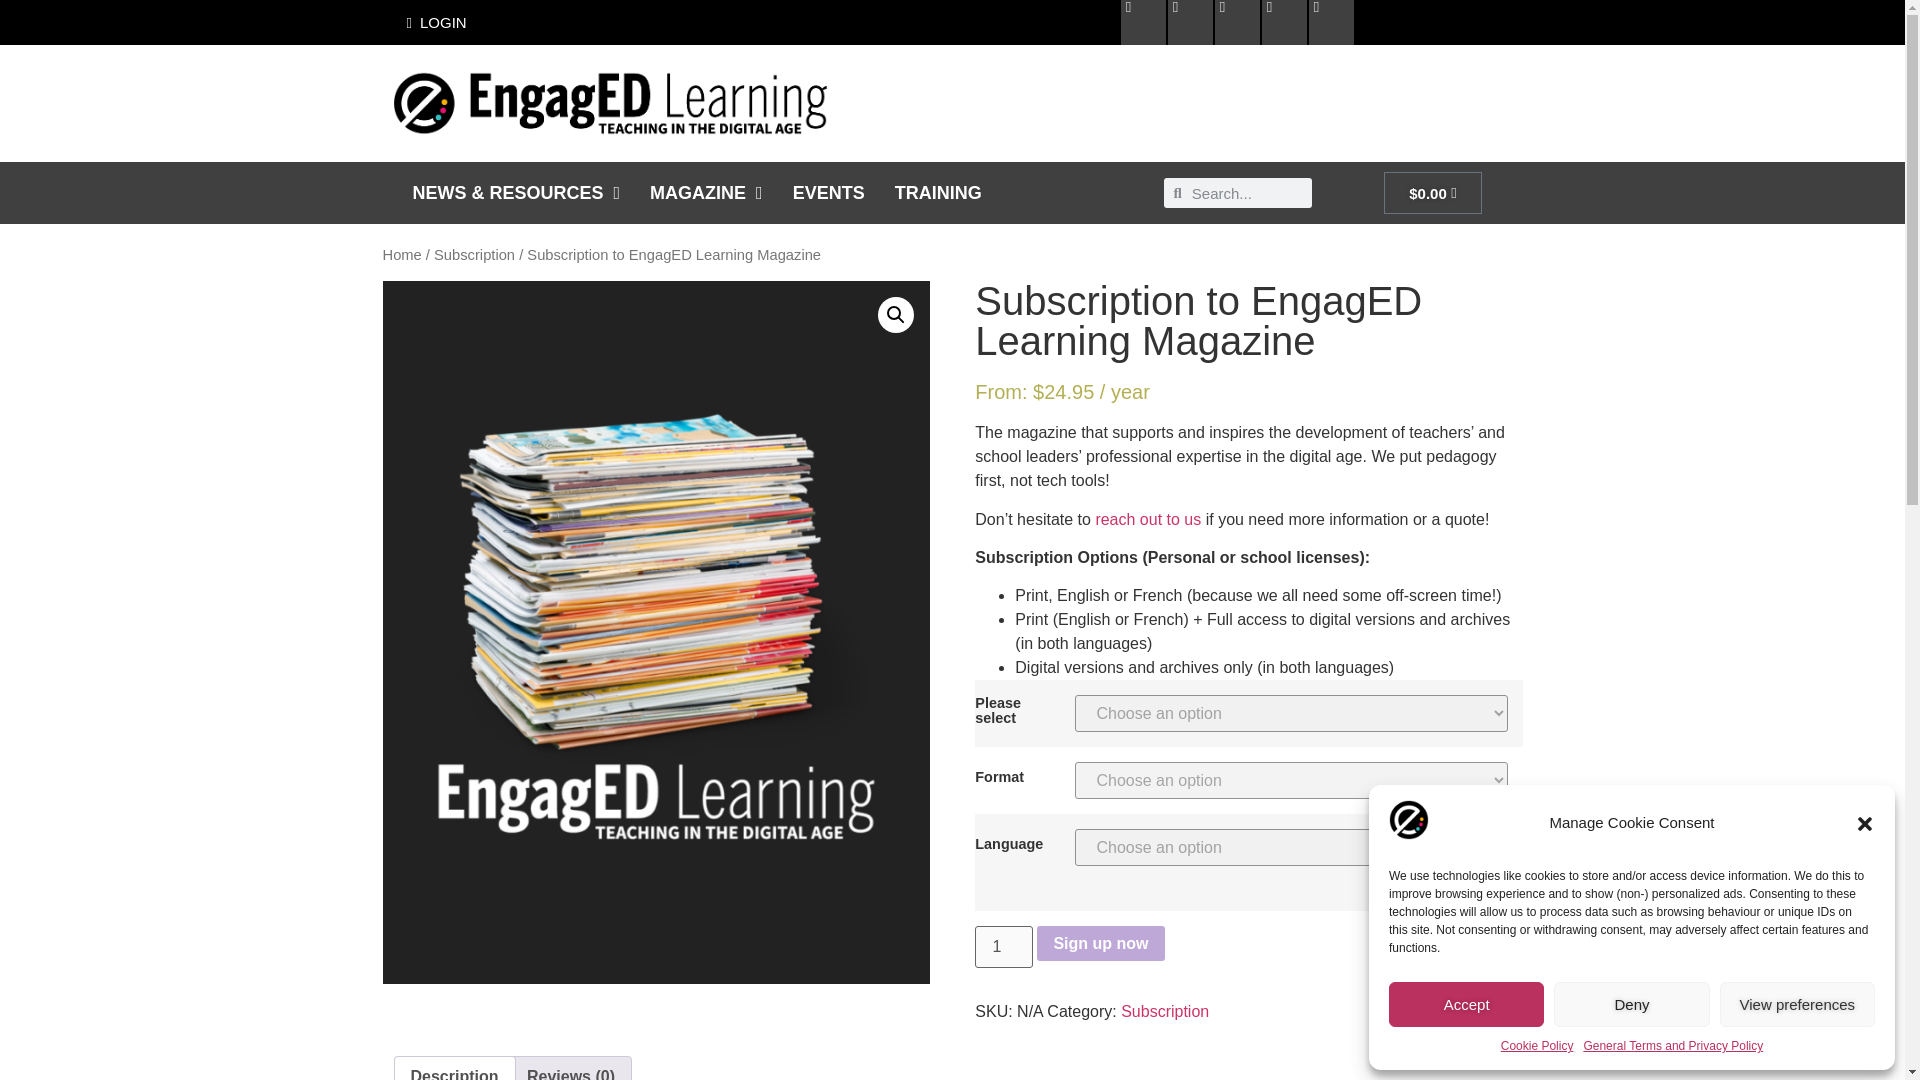 This screenshot has height=1080, width=1920. What do you see at coordinates (1466, 1004) in the screenshot?
I see `Accept` at bounding box center [1466, 1004].